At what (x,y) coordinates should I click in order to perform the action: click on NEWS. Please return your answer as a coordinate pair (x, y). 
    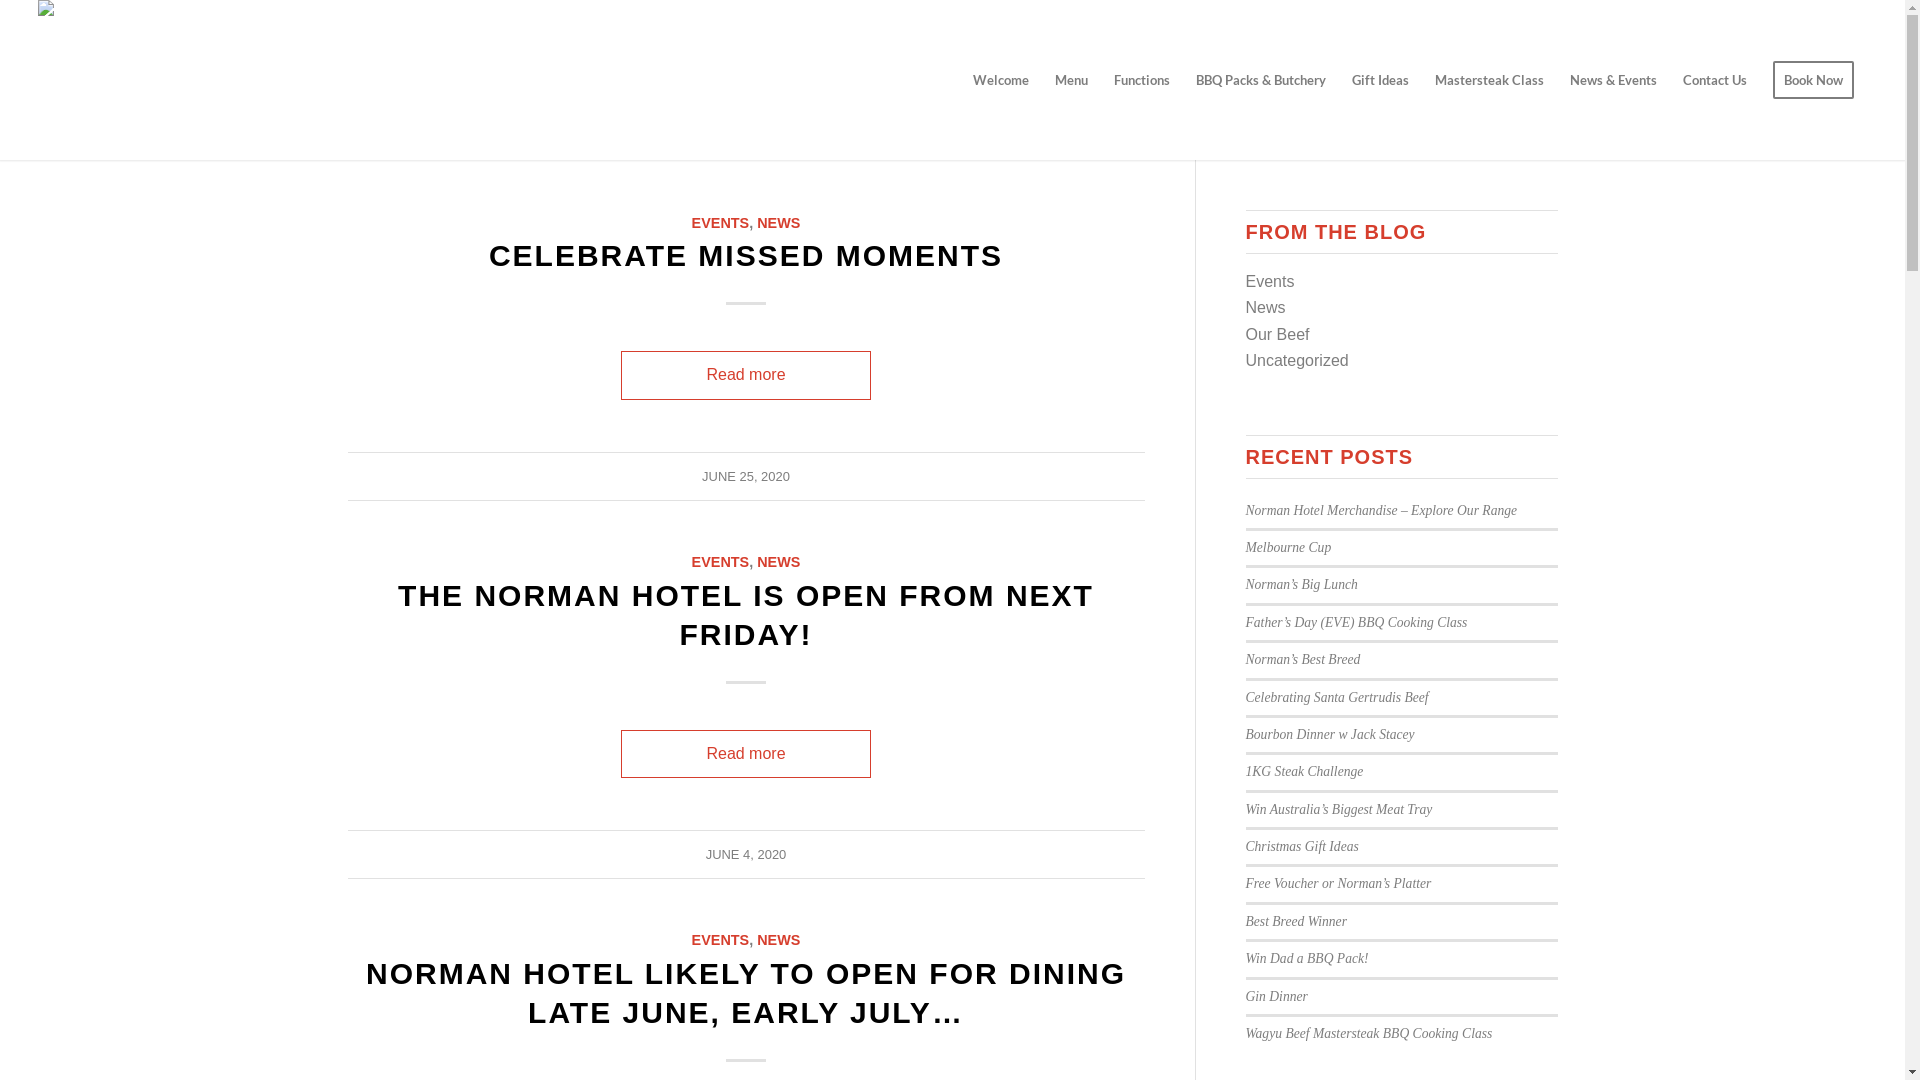
    Looking at the image, I should click on (778, 562).